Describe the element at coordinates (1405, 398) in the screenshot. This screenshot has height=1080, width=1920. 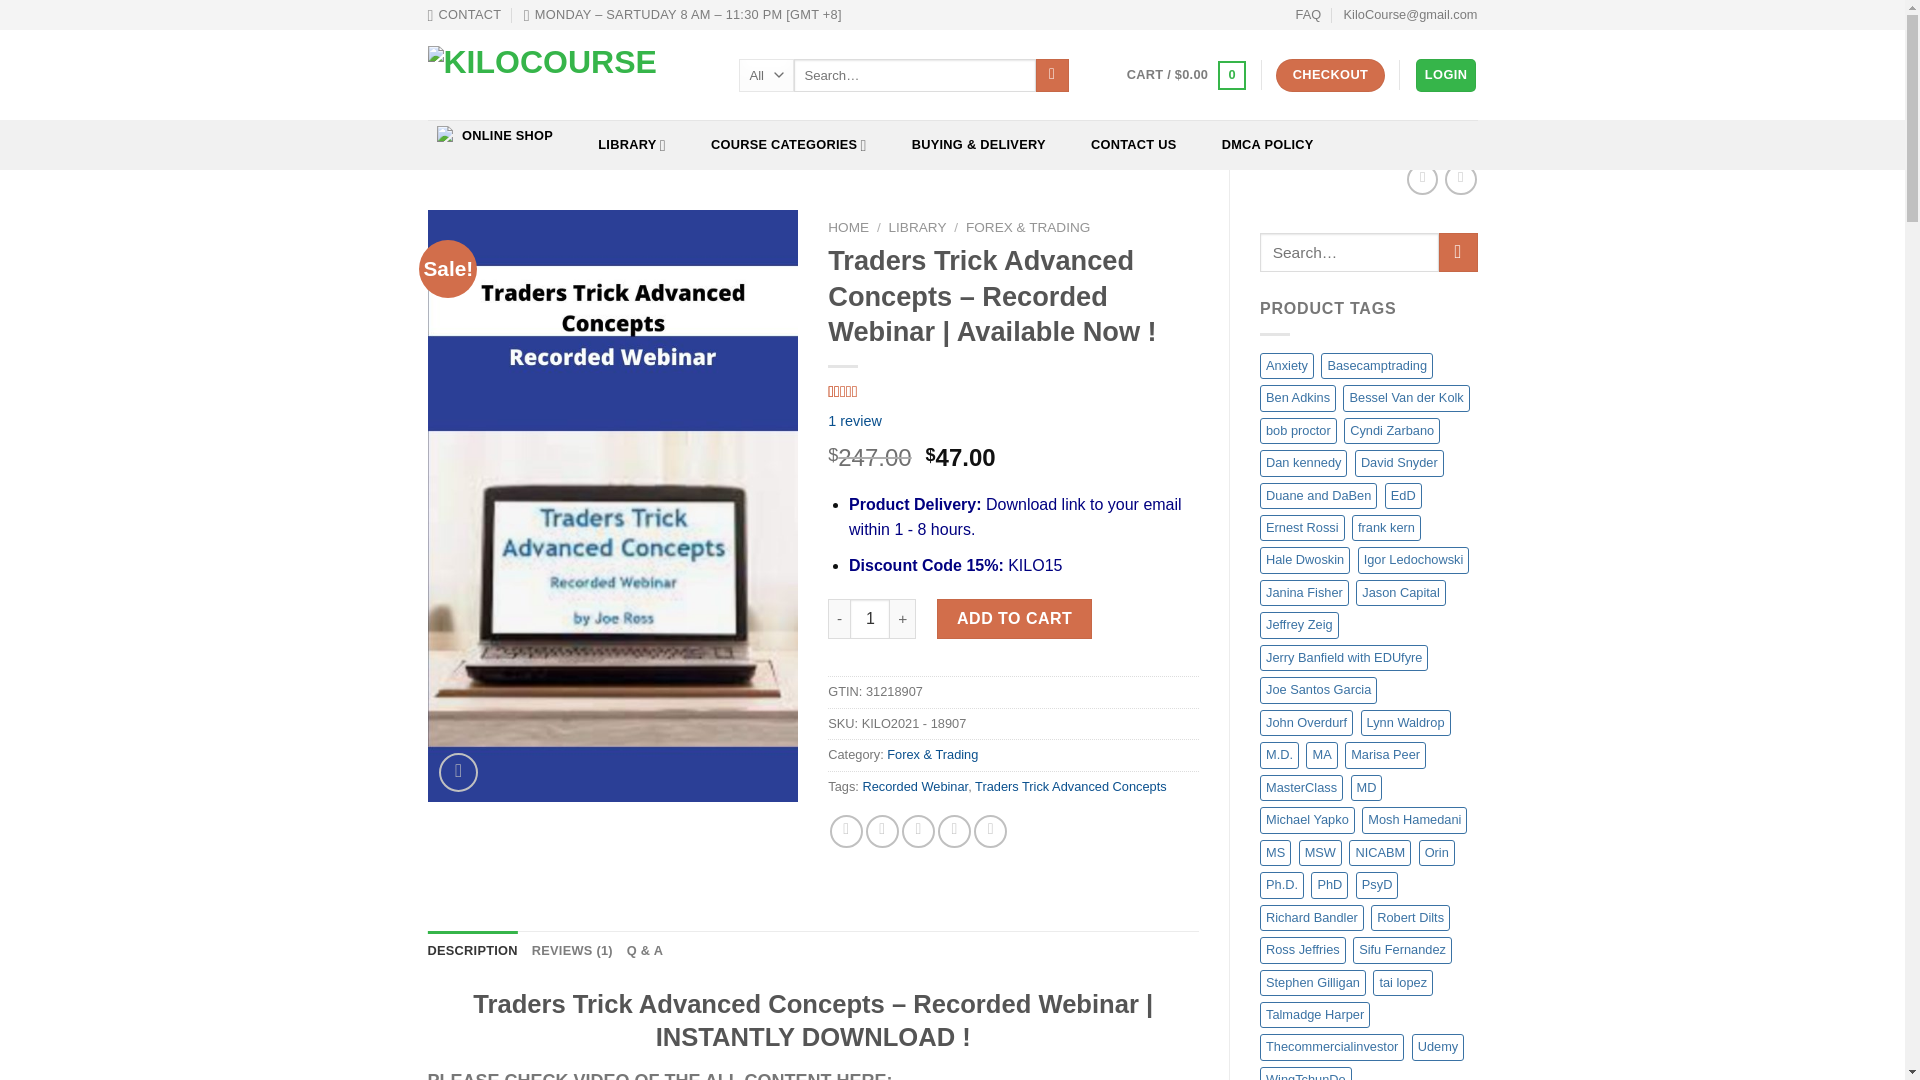
I see `Bessel Van der Kolk` at that location.